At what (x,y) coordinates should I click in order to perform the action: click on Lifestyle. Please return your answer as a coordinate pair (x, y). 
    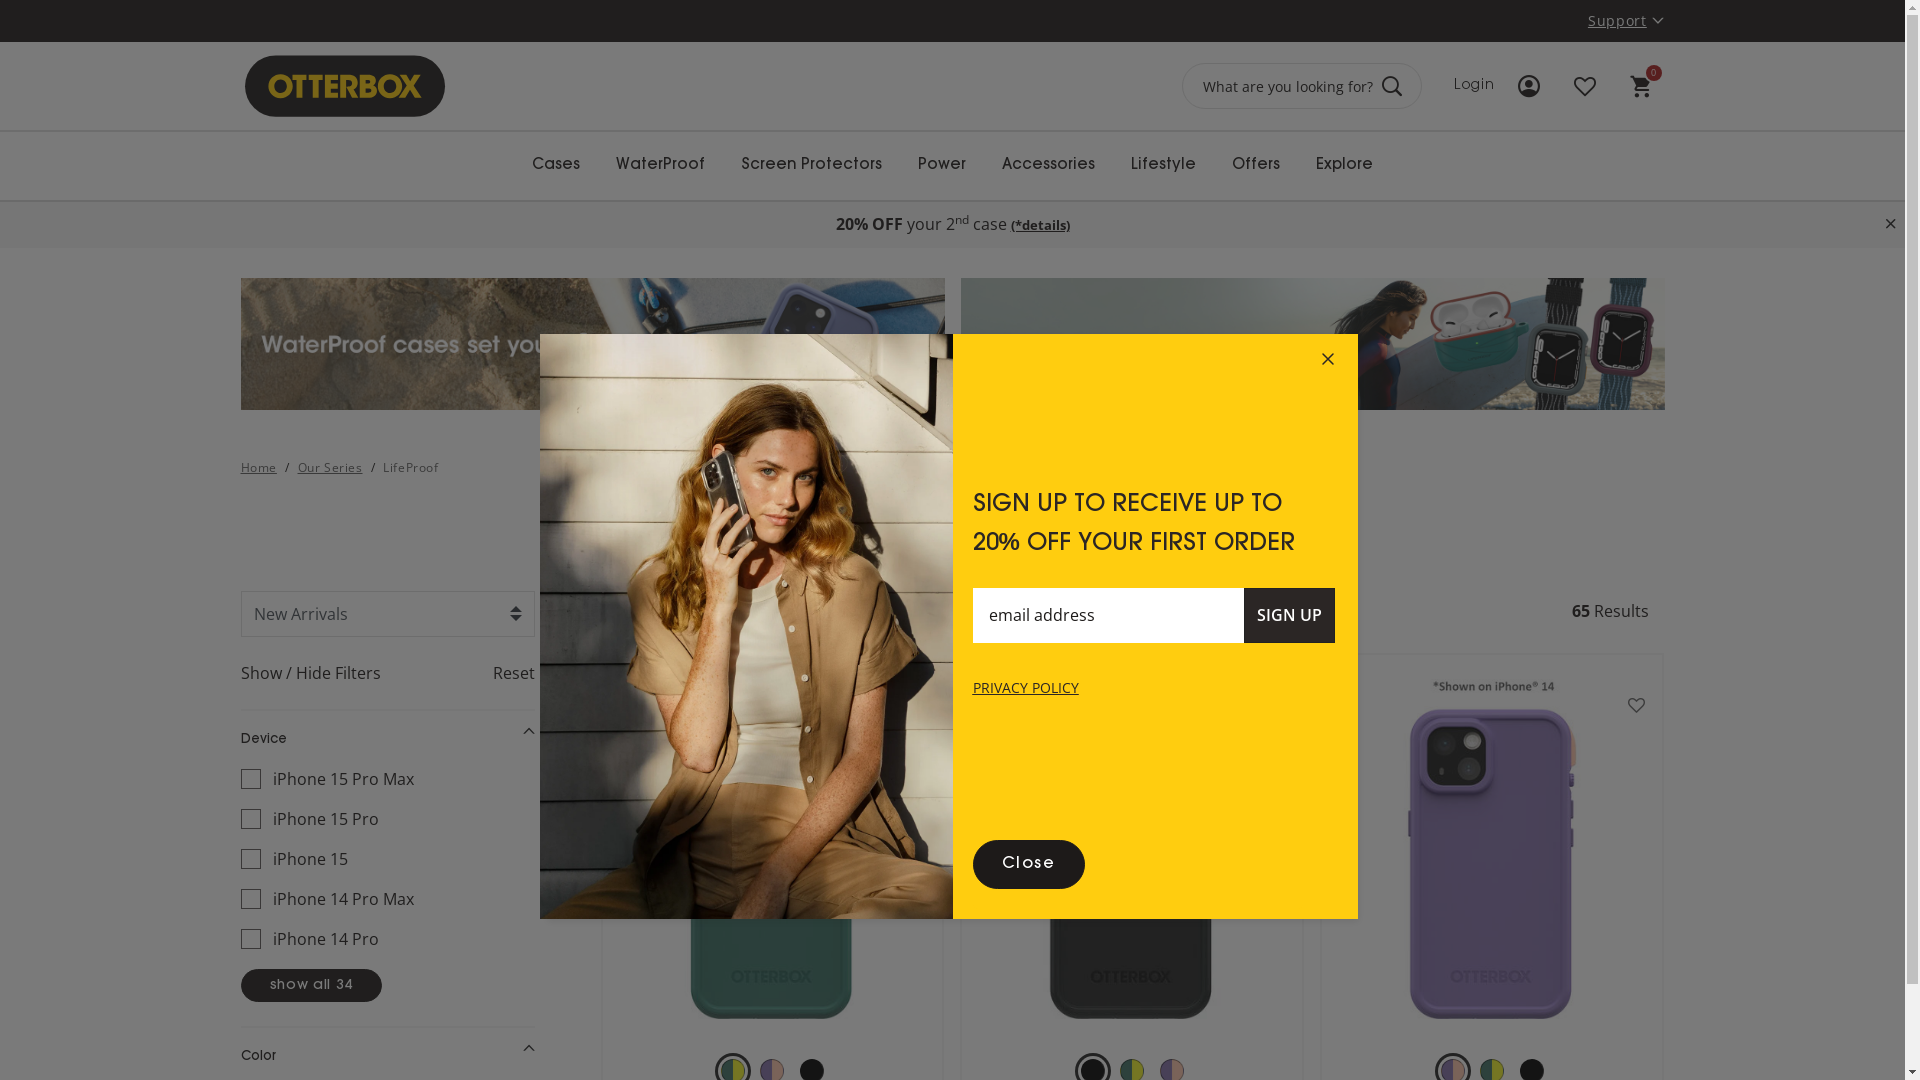
    Looking at the image, I should click on (1164, 166).